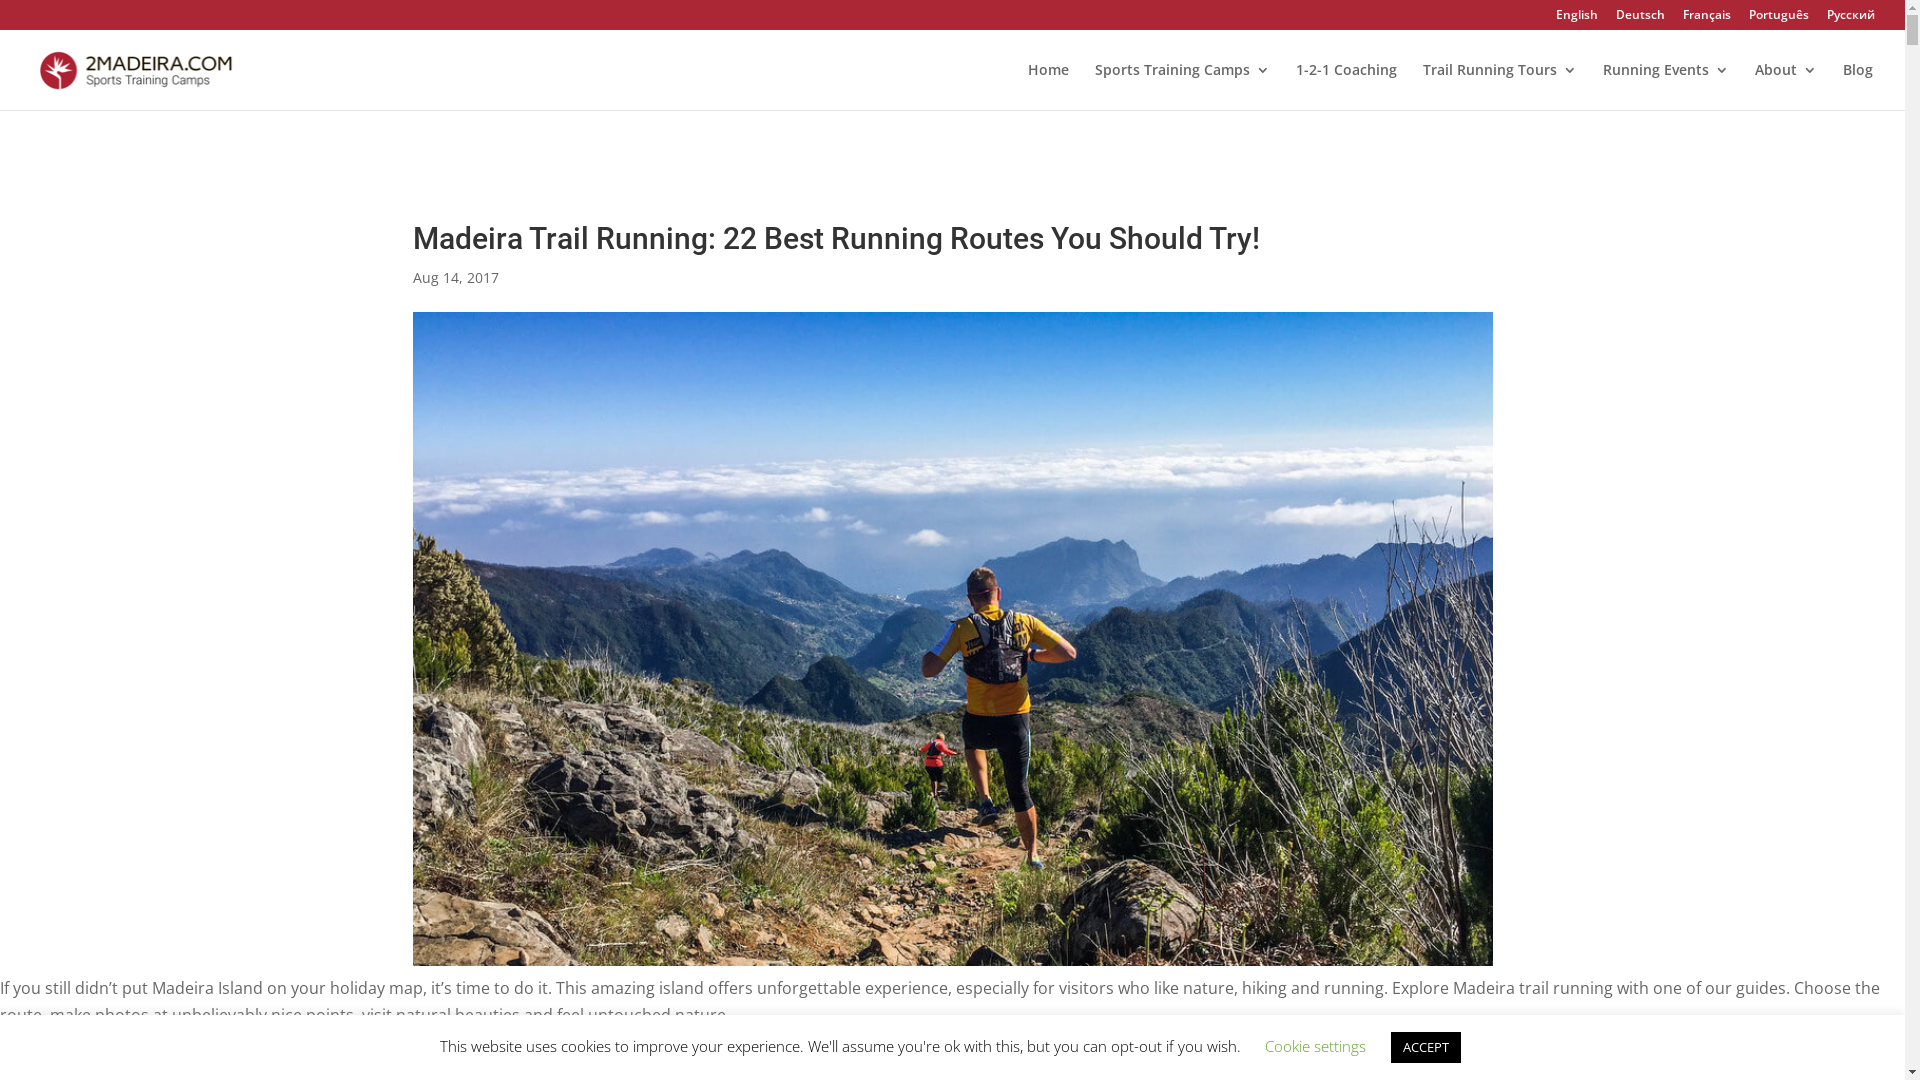  Describe the element at coordinates (1666, 86) in the screenshot. I see `Running Events` at that location.